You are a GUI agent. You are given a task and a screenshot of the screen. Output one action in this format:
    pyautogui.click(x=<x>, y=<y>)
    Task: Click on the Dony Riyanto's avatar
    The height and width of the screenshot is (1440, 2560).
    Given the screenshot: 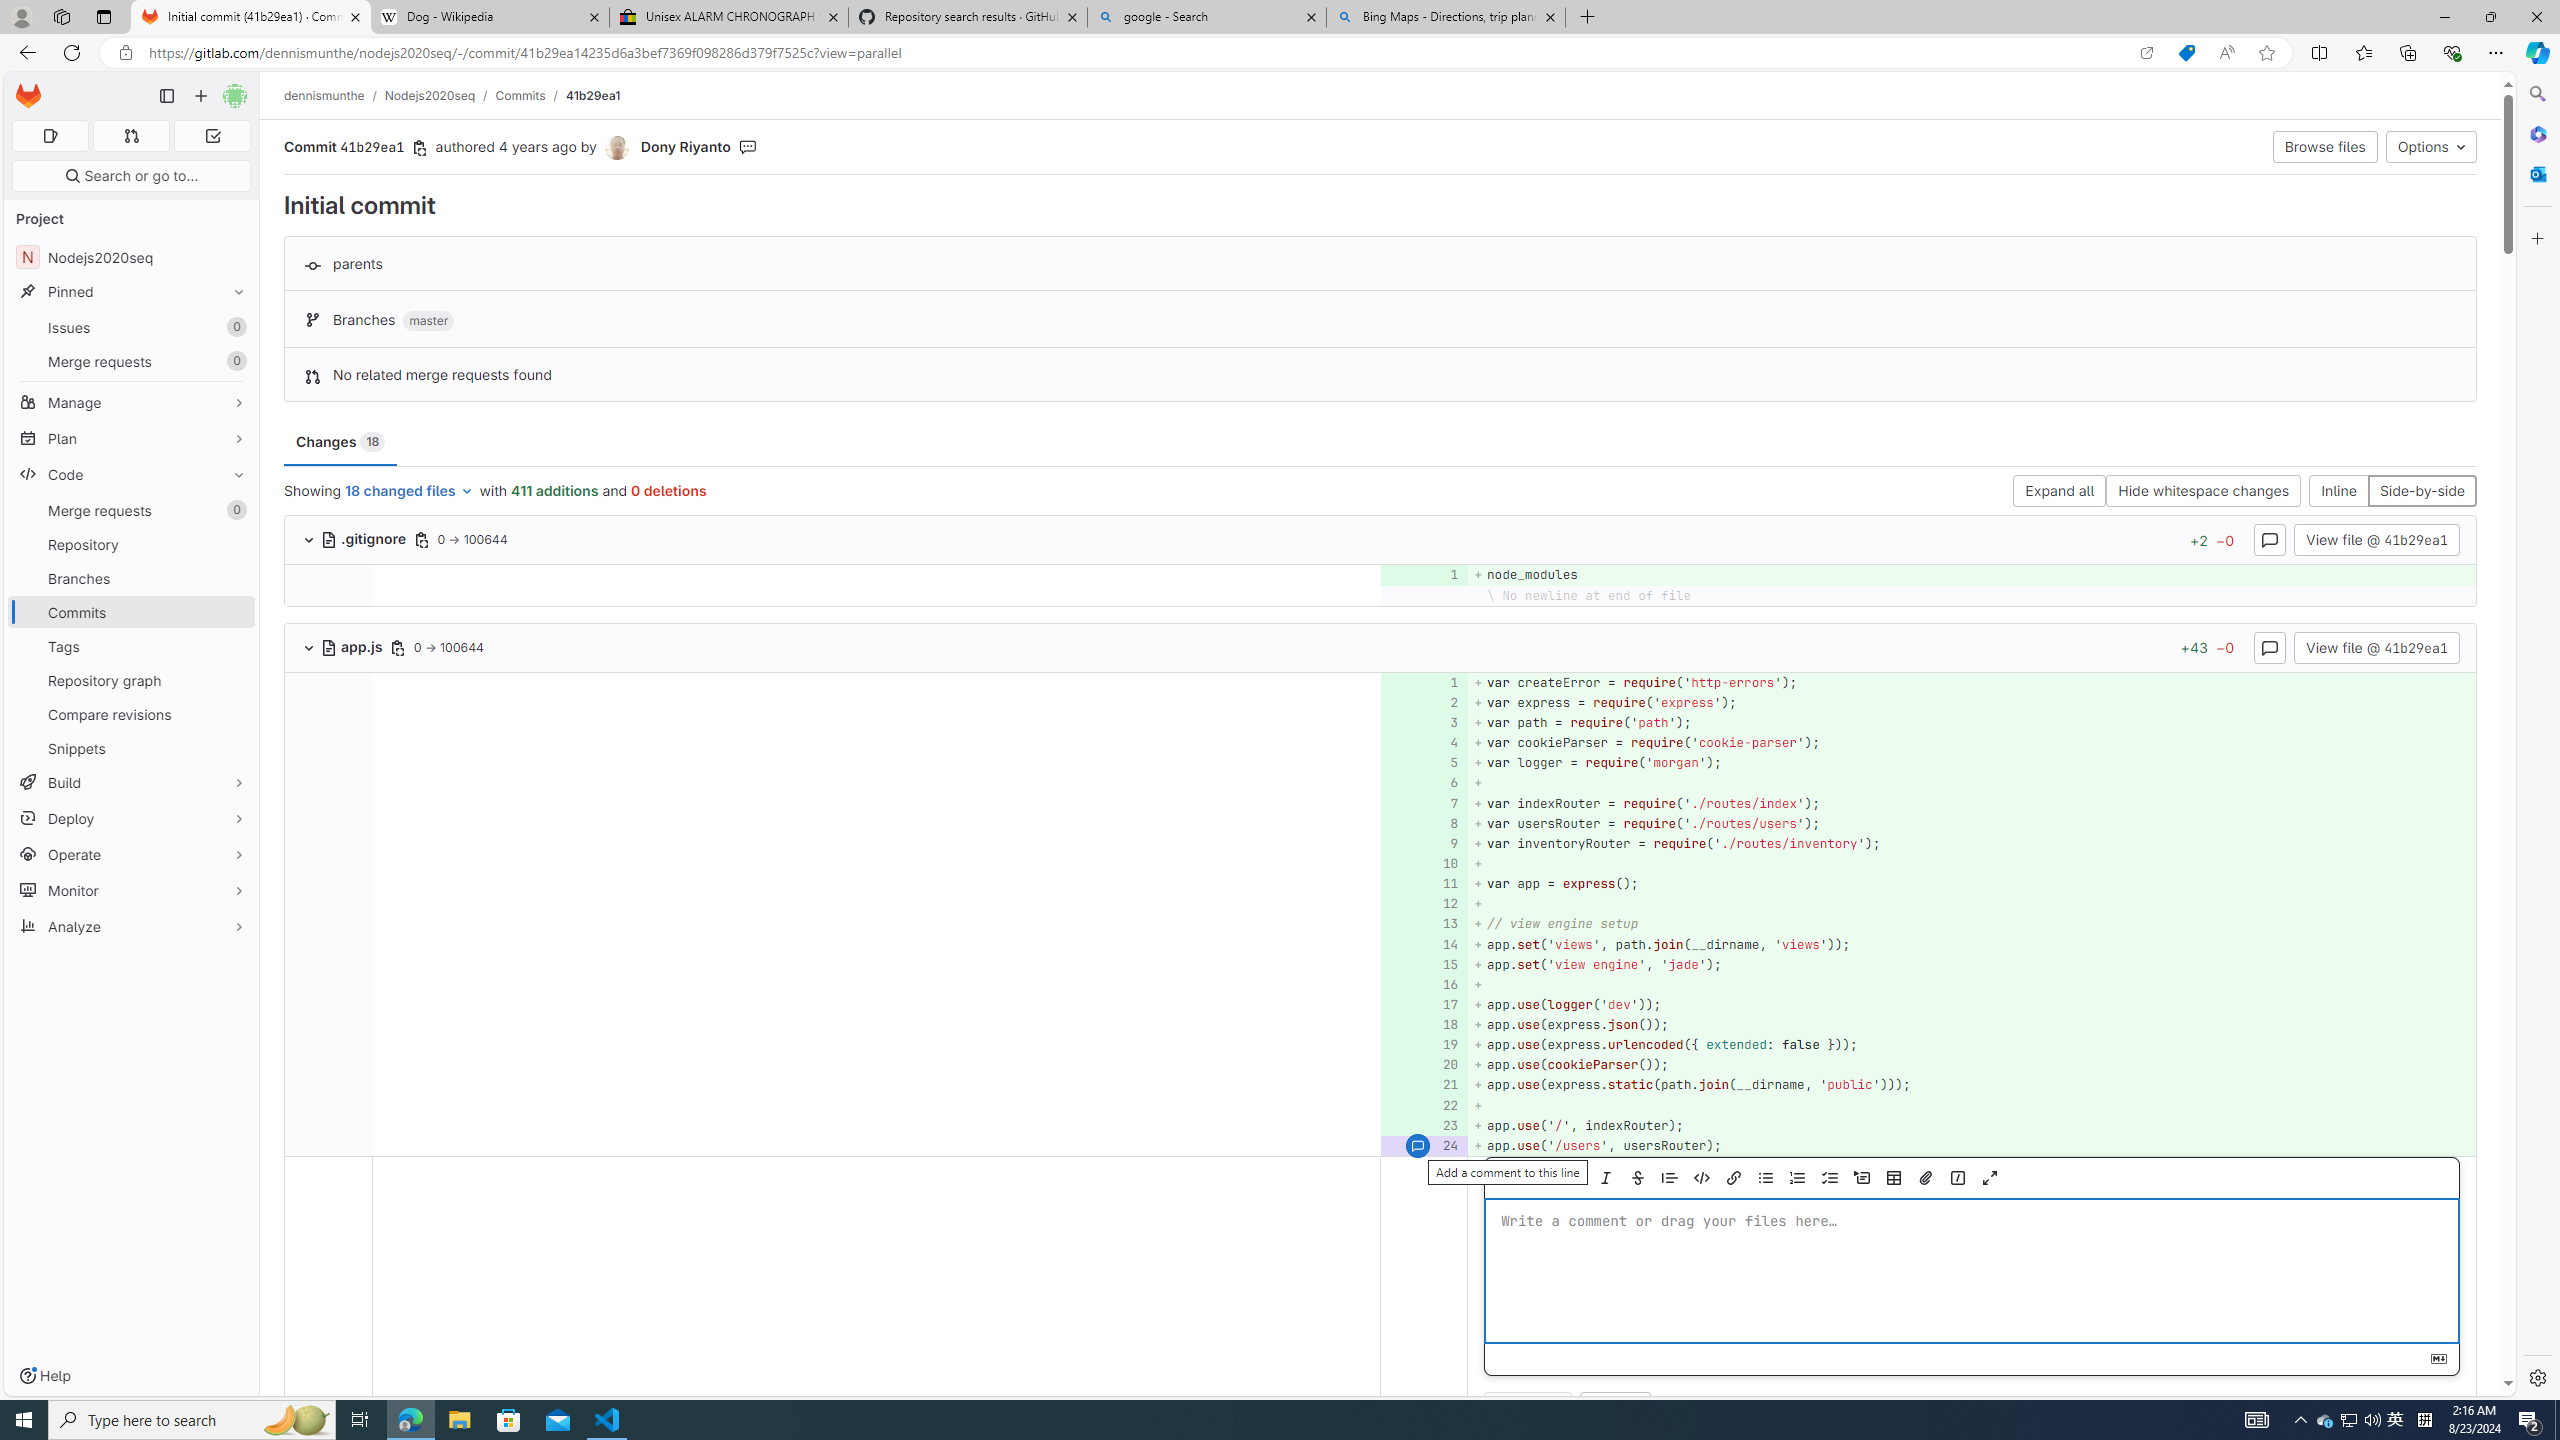 What is the action you would take?
    pyautogui.click(x=618, y=148)
    